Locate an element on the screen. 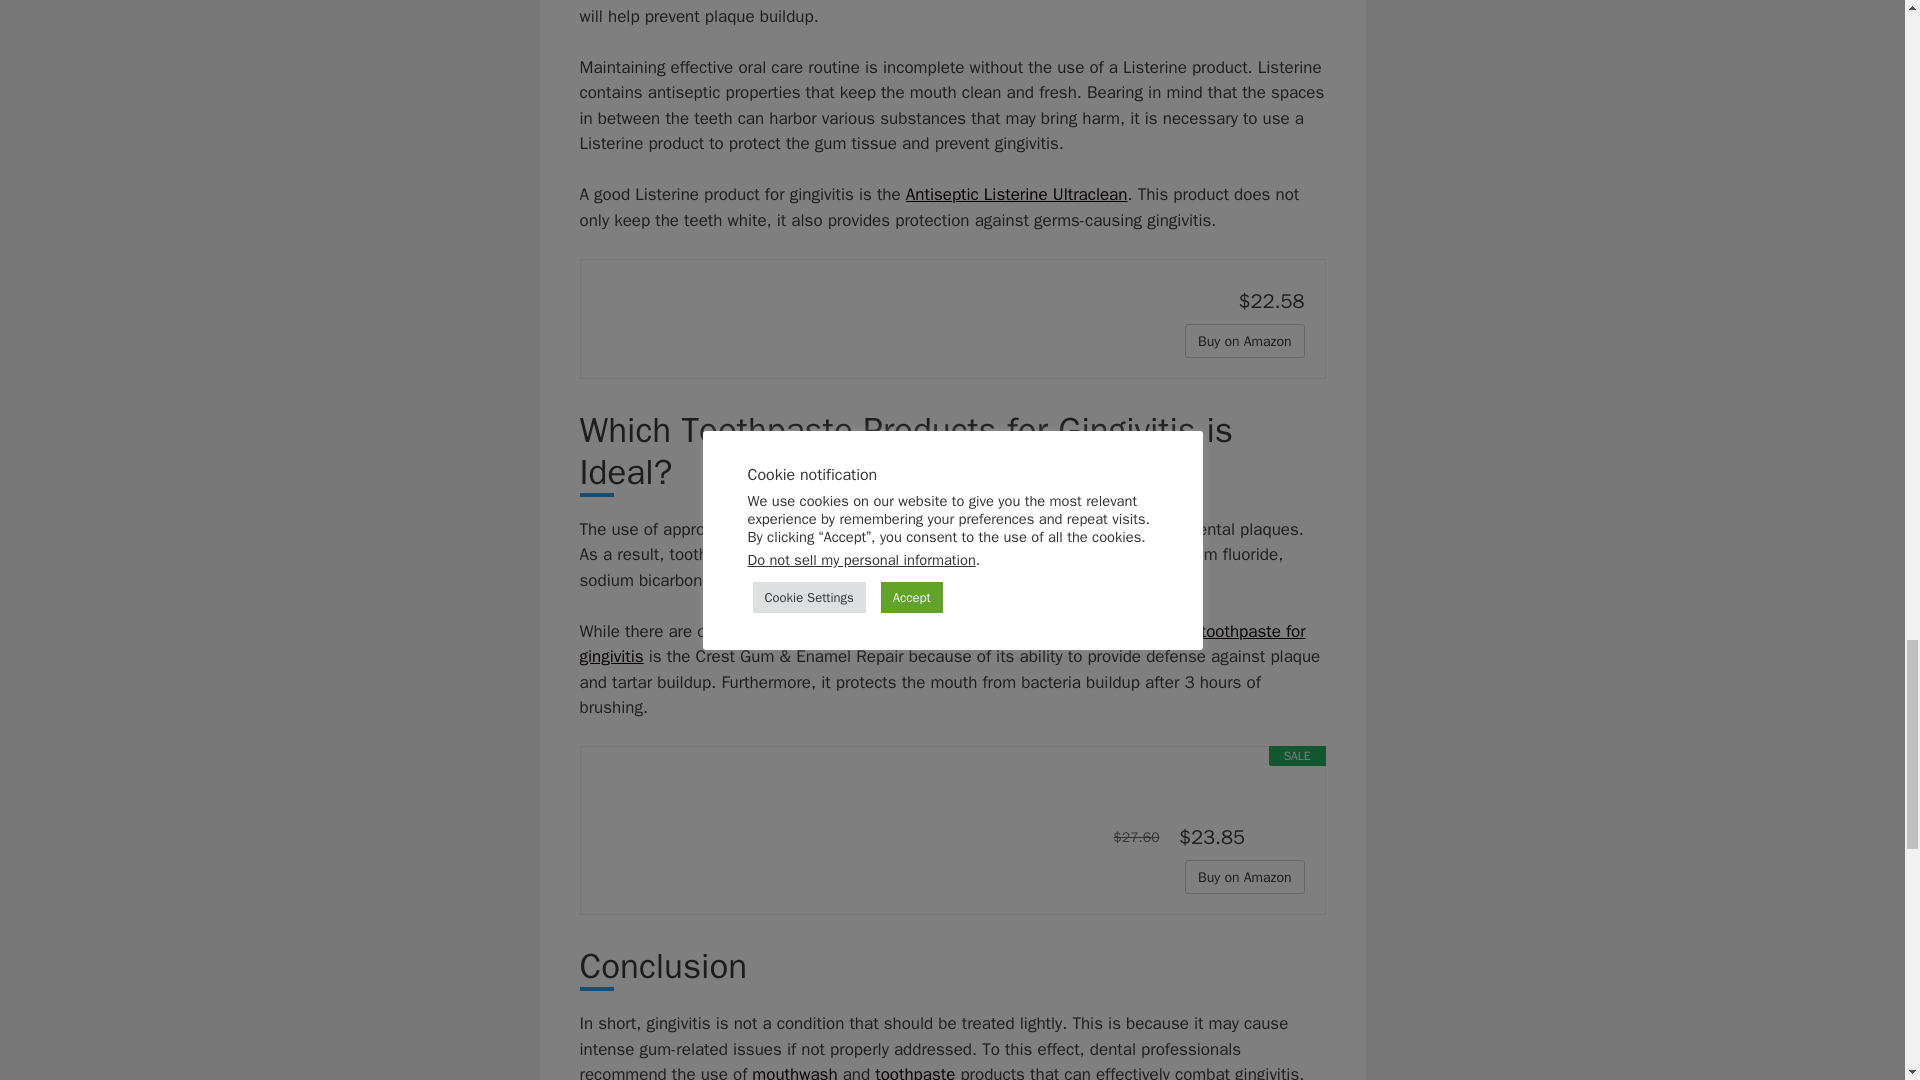 The height and width of the screenshot is (1080, 1920). brushing is located at coordinates (1134, 0).